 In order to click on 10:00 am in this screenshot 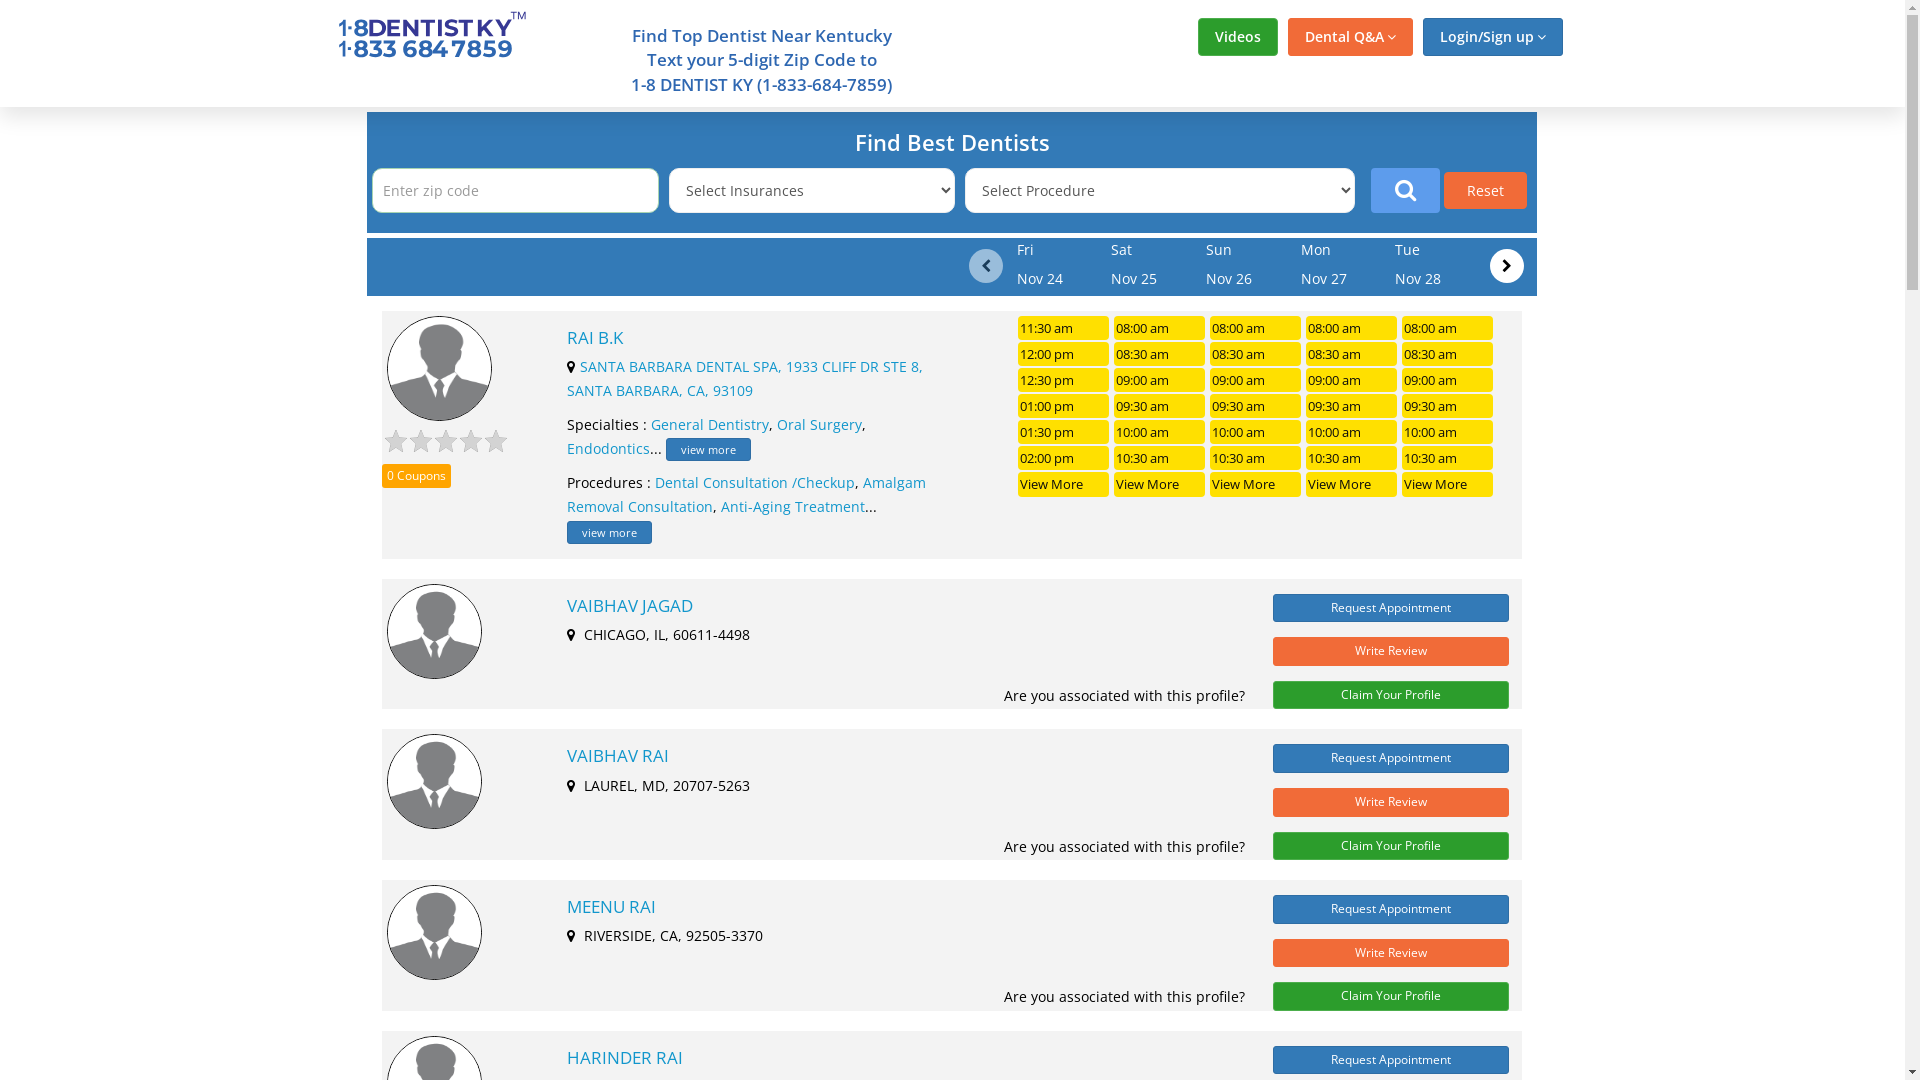, I will do `click(1352, 432)`.